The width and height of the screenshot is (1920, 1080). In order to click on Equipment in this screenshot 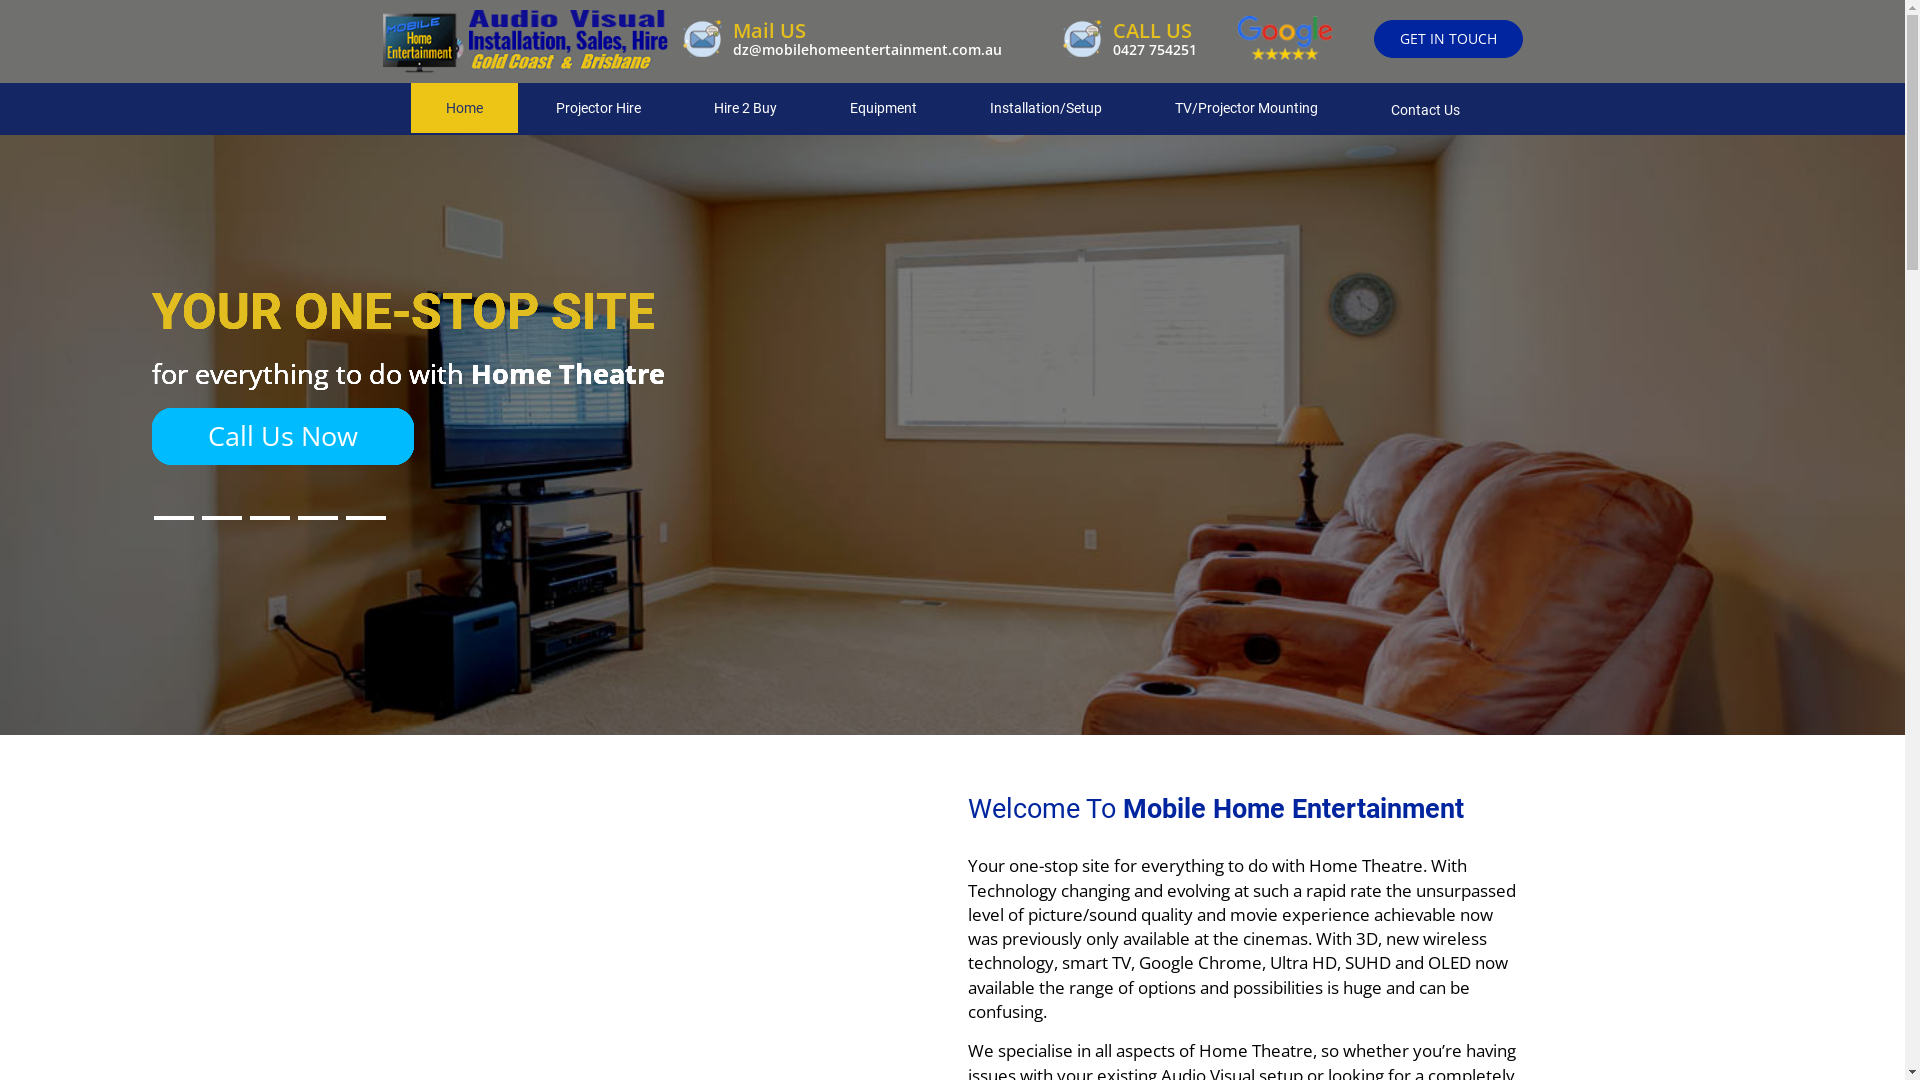, I will do `click(882, 108)`.